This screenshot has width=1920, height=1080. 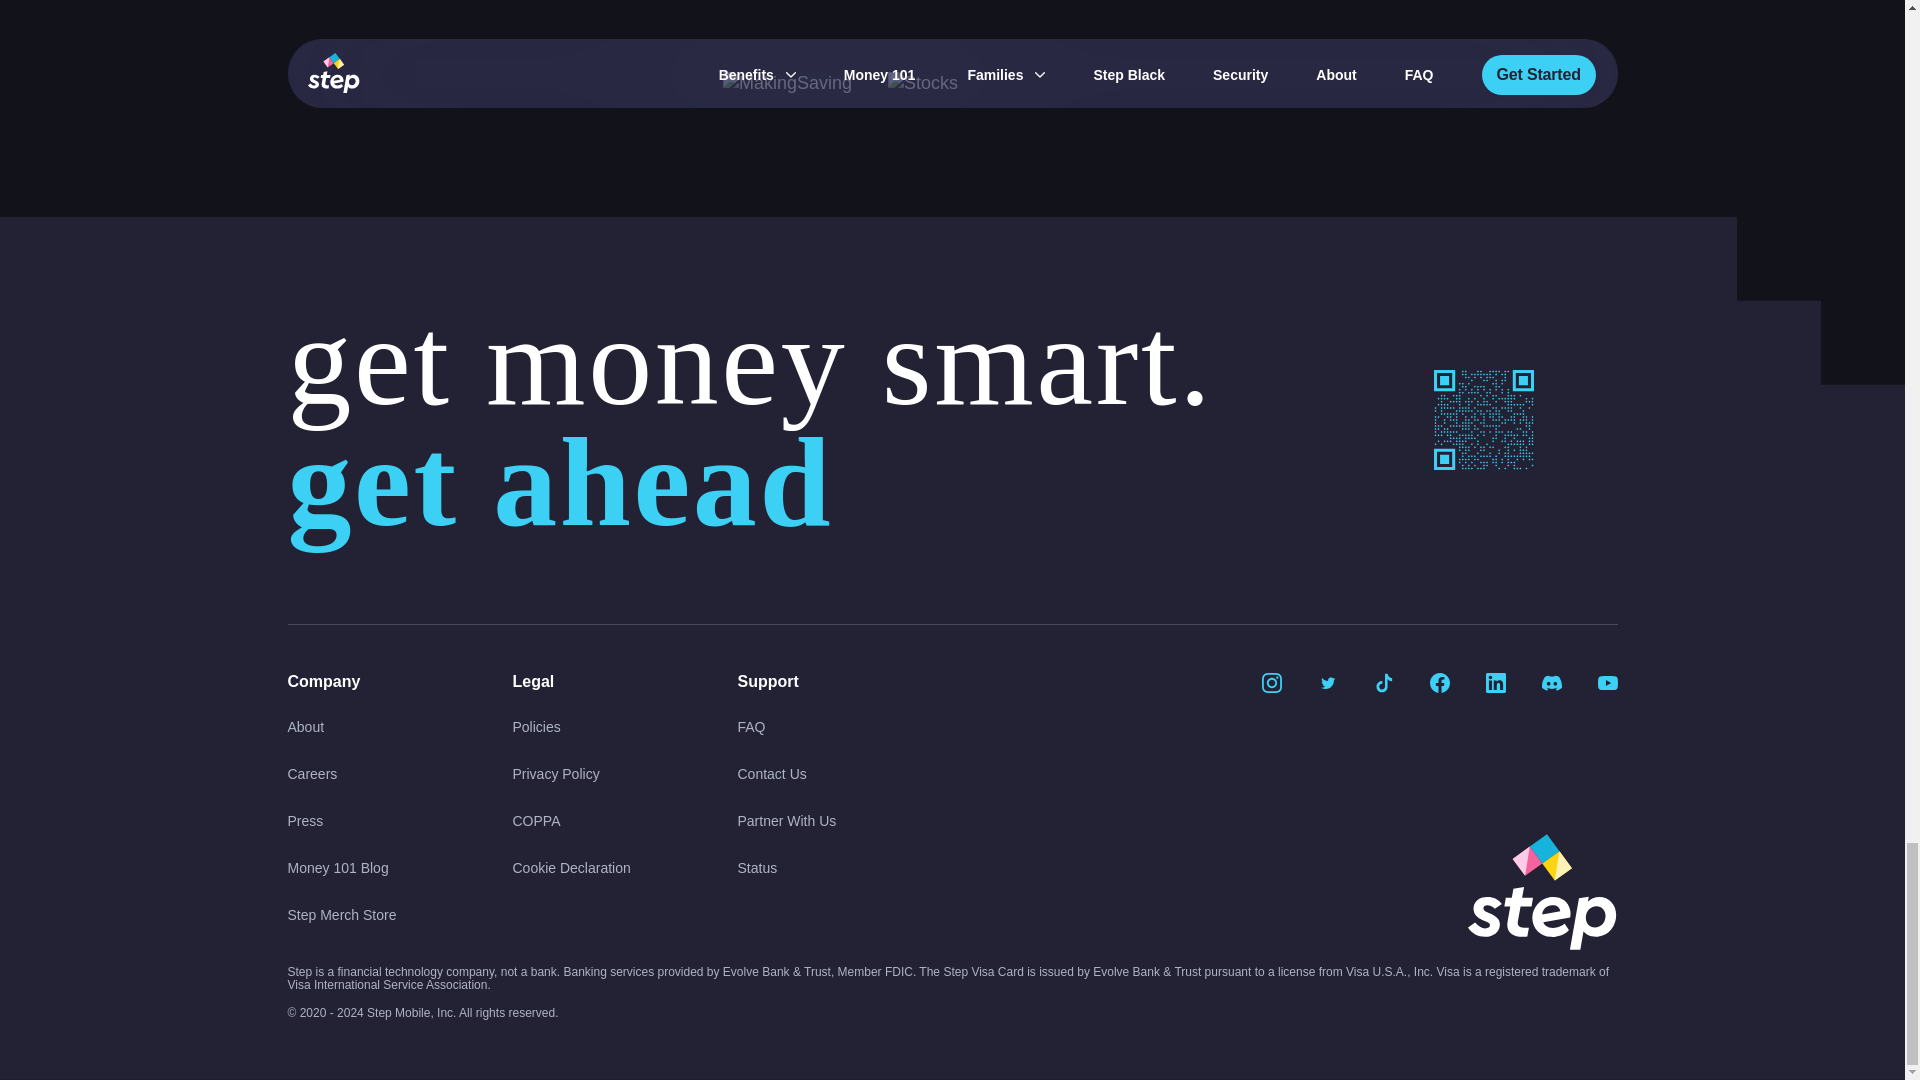 I want to click on TikTok, so click(x=1384, y=682).